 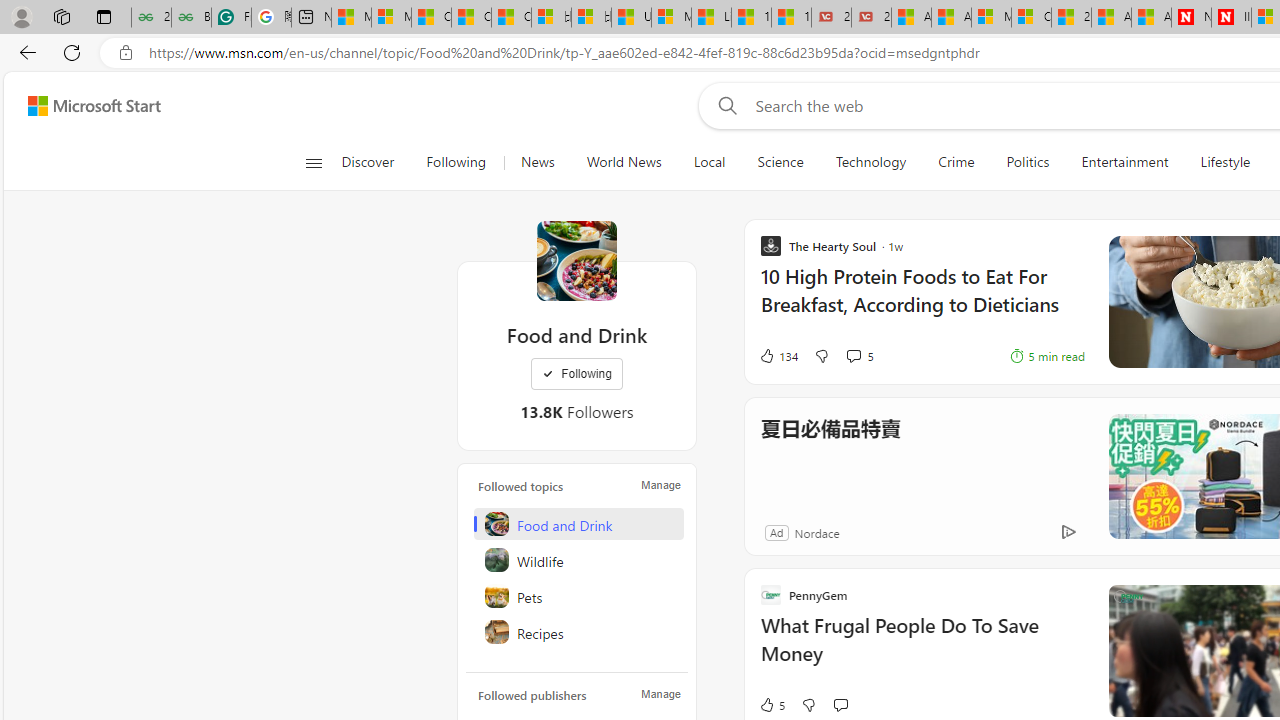 I want to click on Newsweek - News, Analysis, Politics, Business, Technology, so click(x=1191, y=18).